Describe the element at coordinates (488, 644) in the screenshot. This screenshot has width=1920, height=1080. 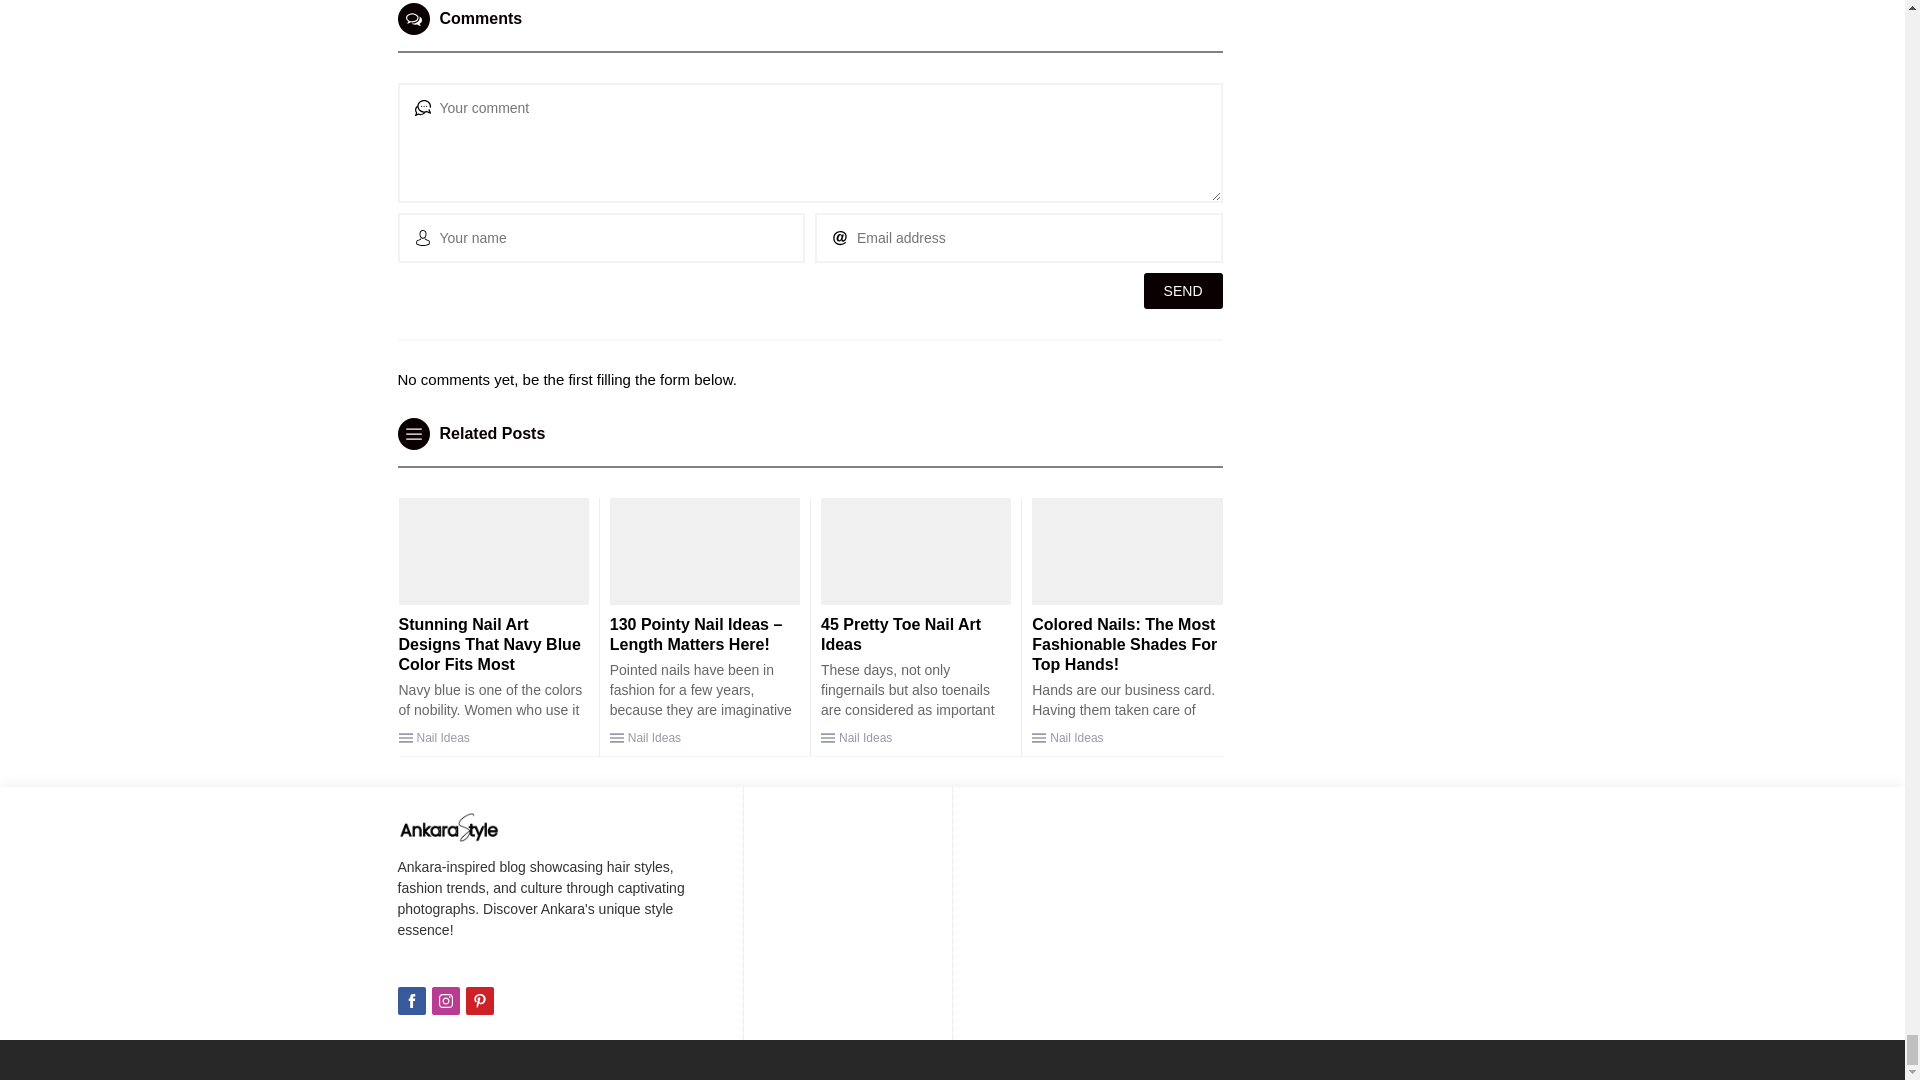
I see `Stunning Nail Art Designs That Navy Blue Color Fits Most` at that location.